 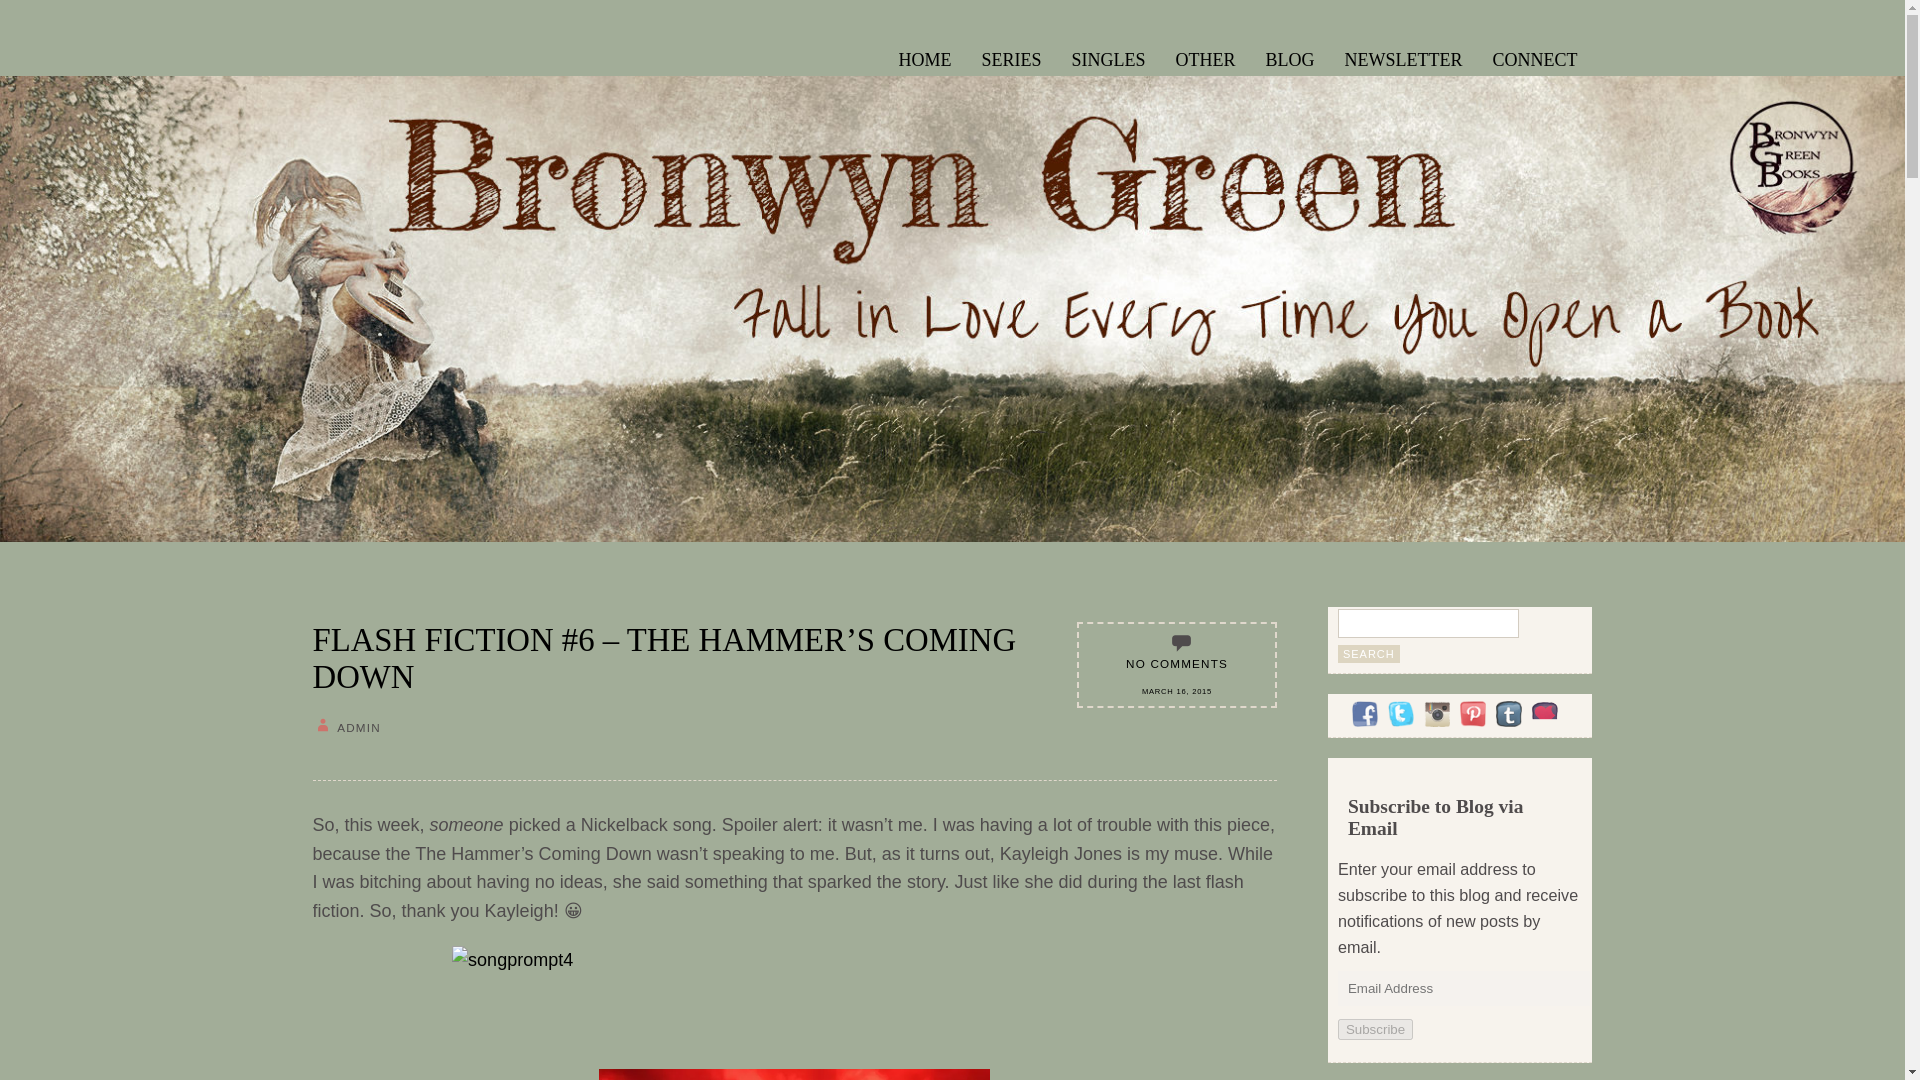 I want to click on MARCH 16, 2015, so click(x=1176, y=690).